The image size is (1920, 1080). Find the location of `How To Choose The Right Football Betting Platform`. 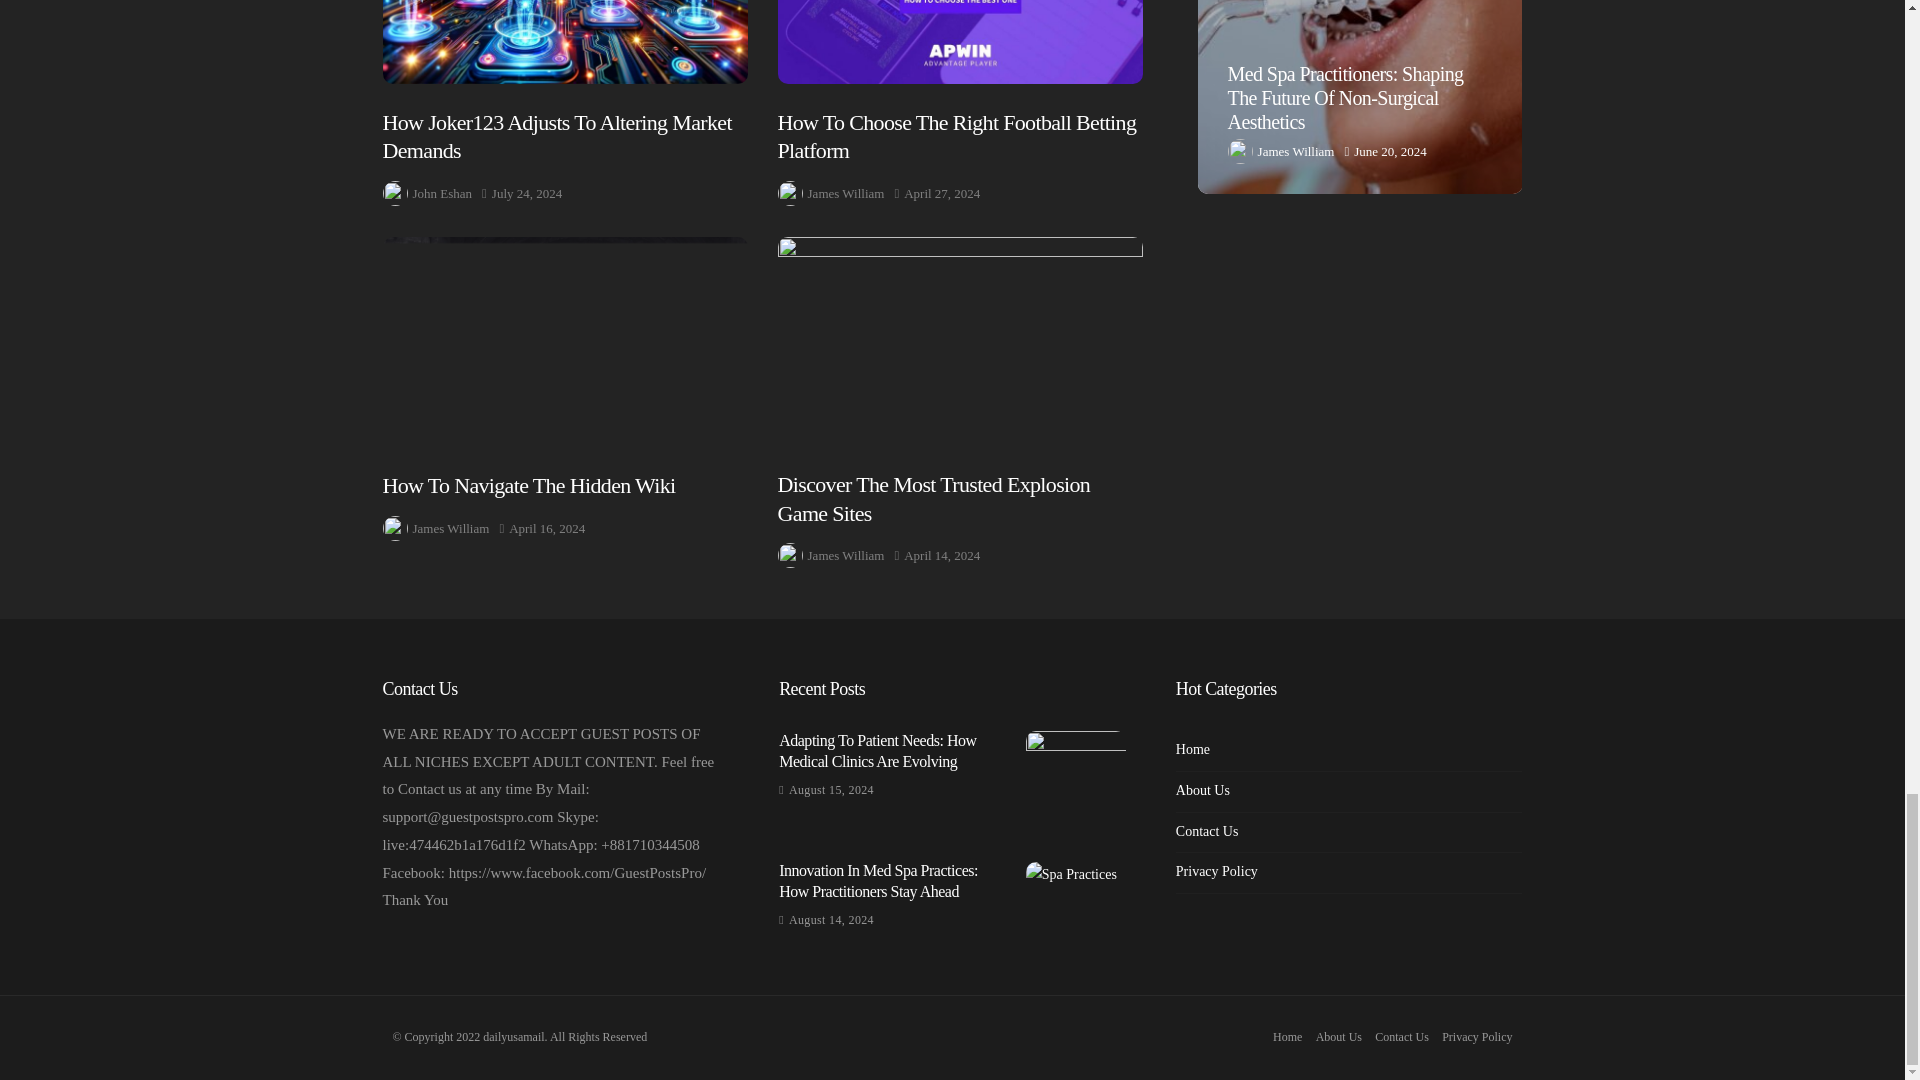

How To Choose The Right Football Betting Platform is located at coordinates (960, 42).